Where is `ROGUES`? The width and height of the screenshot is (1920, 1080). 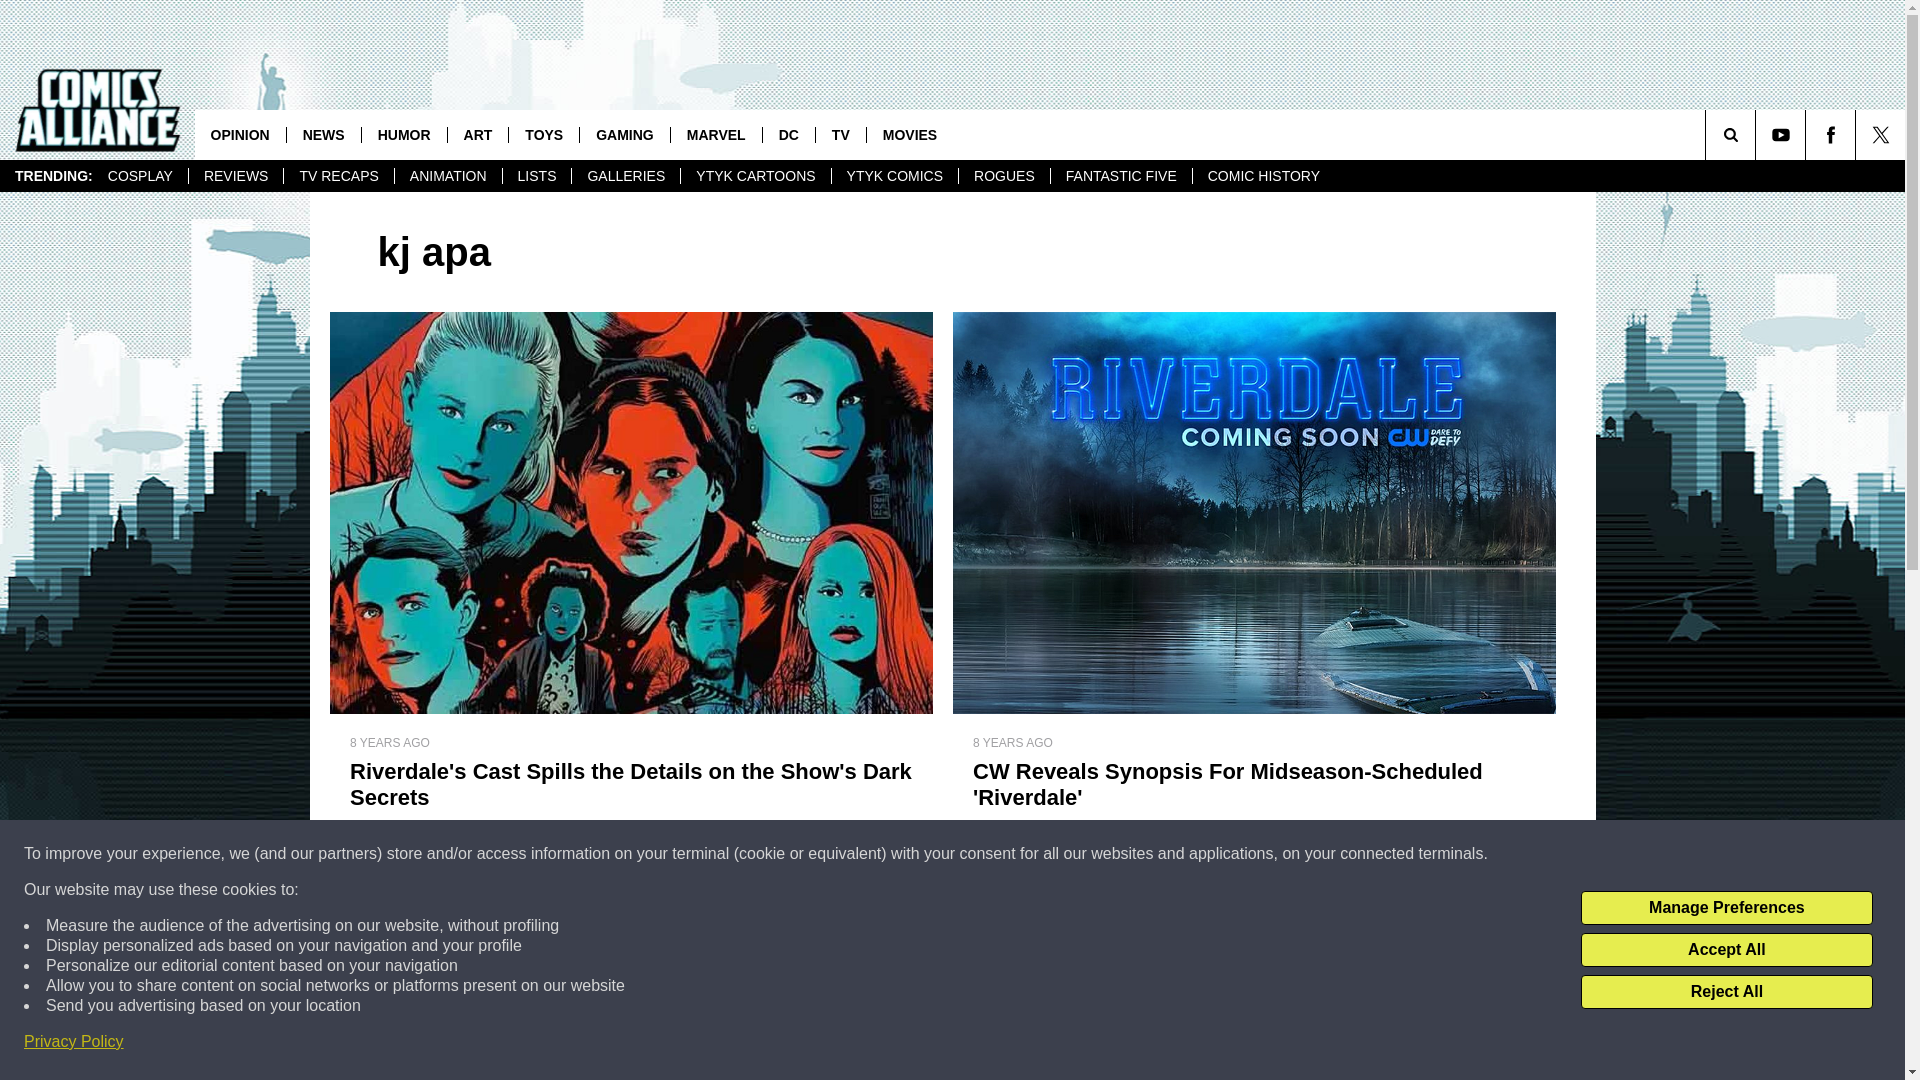
ROGUES is located at coordinates (1004, 176).